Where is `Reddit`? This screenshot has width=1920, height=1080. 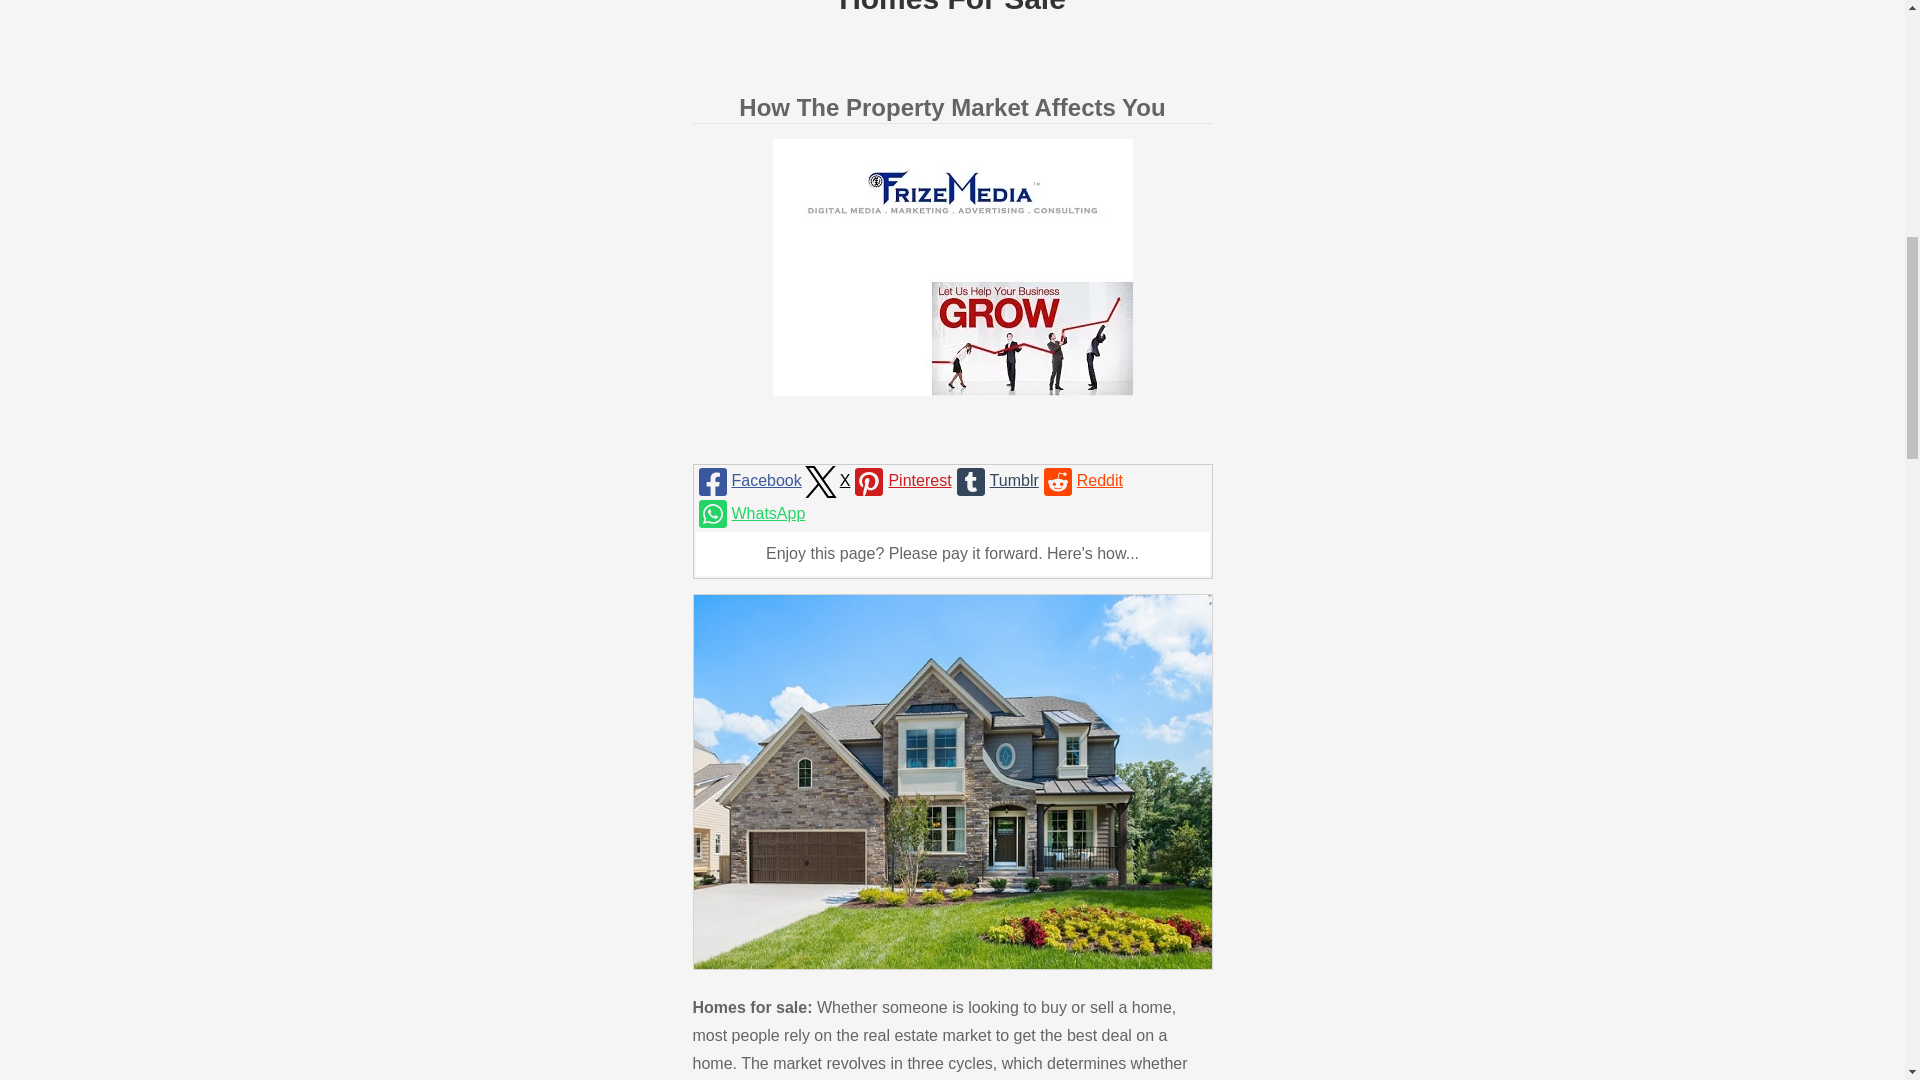 Reddit is located at coordinates (1080, 481).